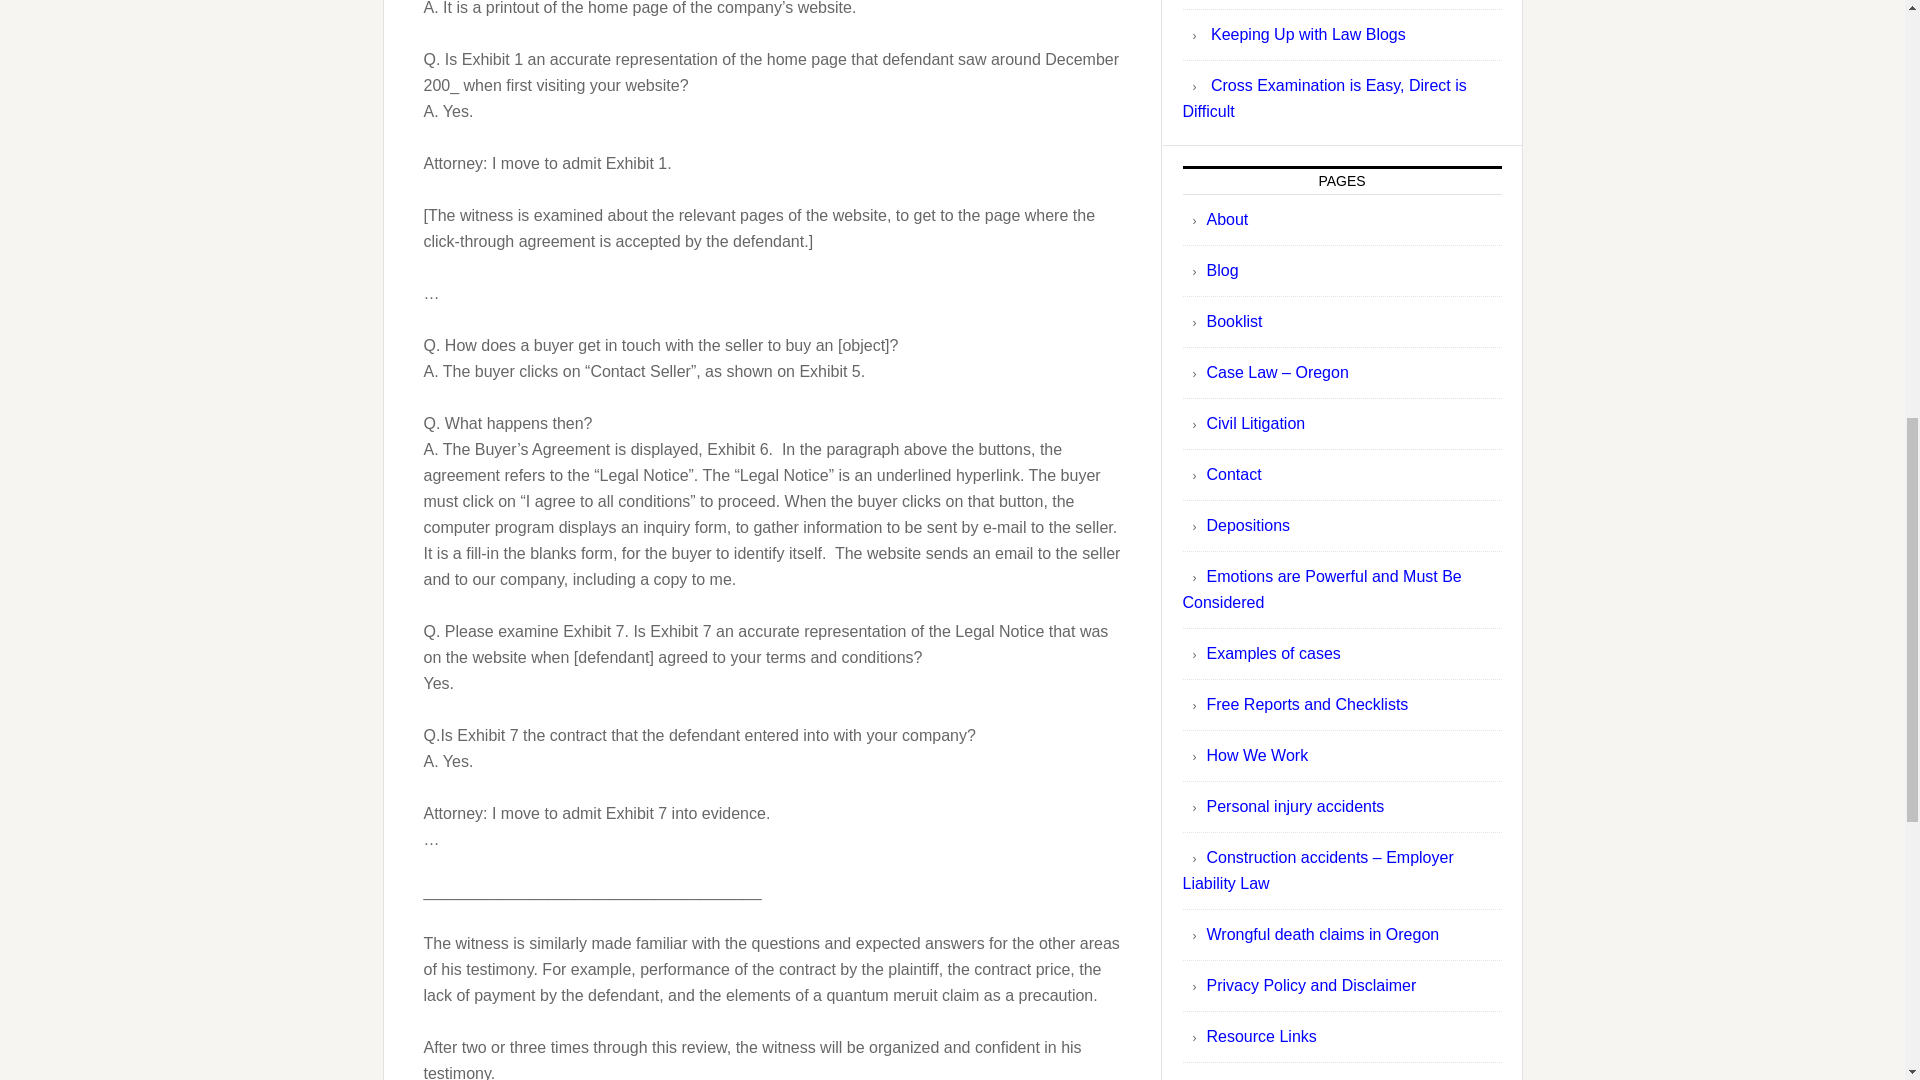 This screenshot has height=1080, width=1920. I want to click on Emotions are Powerful and Must Be Considered, so click(1322, 590).